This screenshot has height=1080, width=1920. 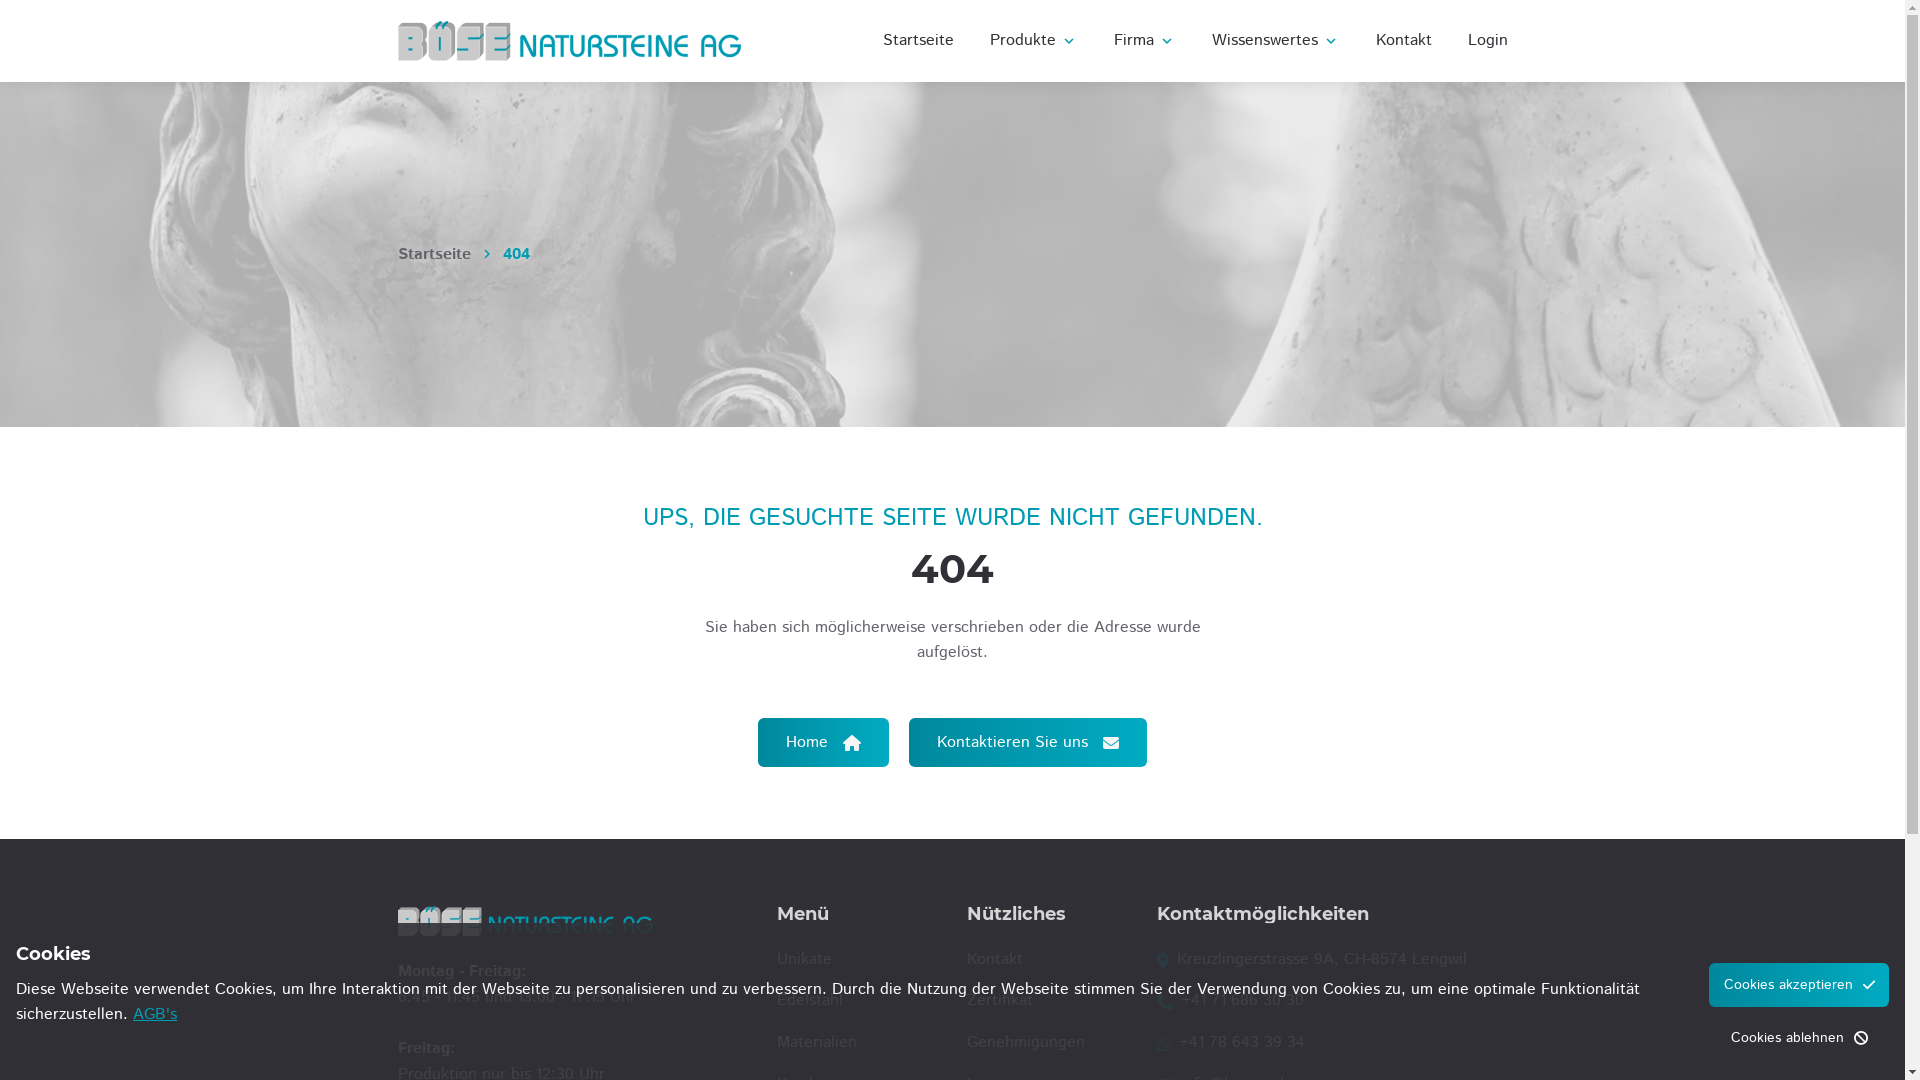 I want to click on Kontakt, so click(x=1404, y=41).